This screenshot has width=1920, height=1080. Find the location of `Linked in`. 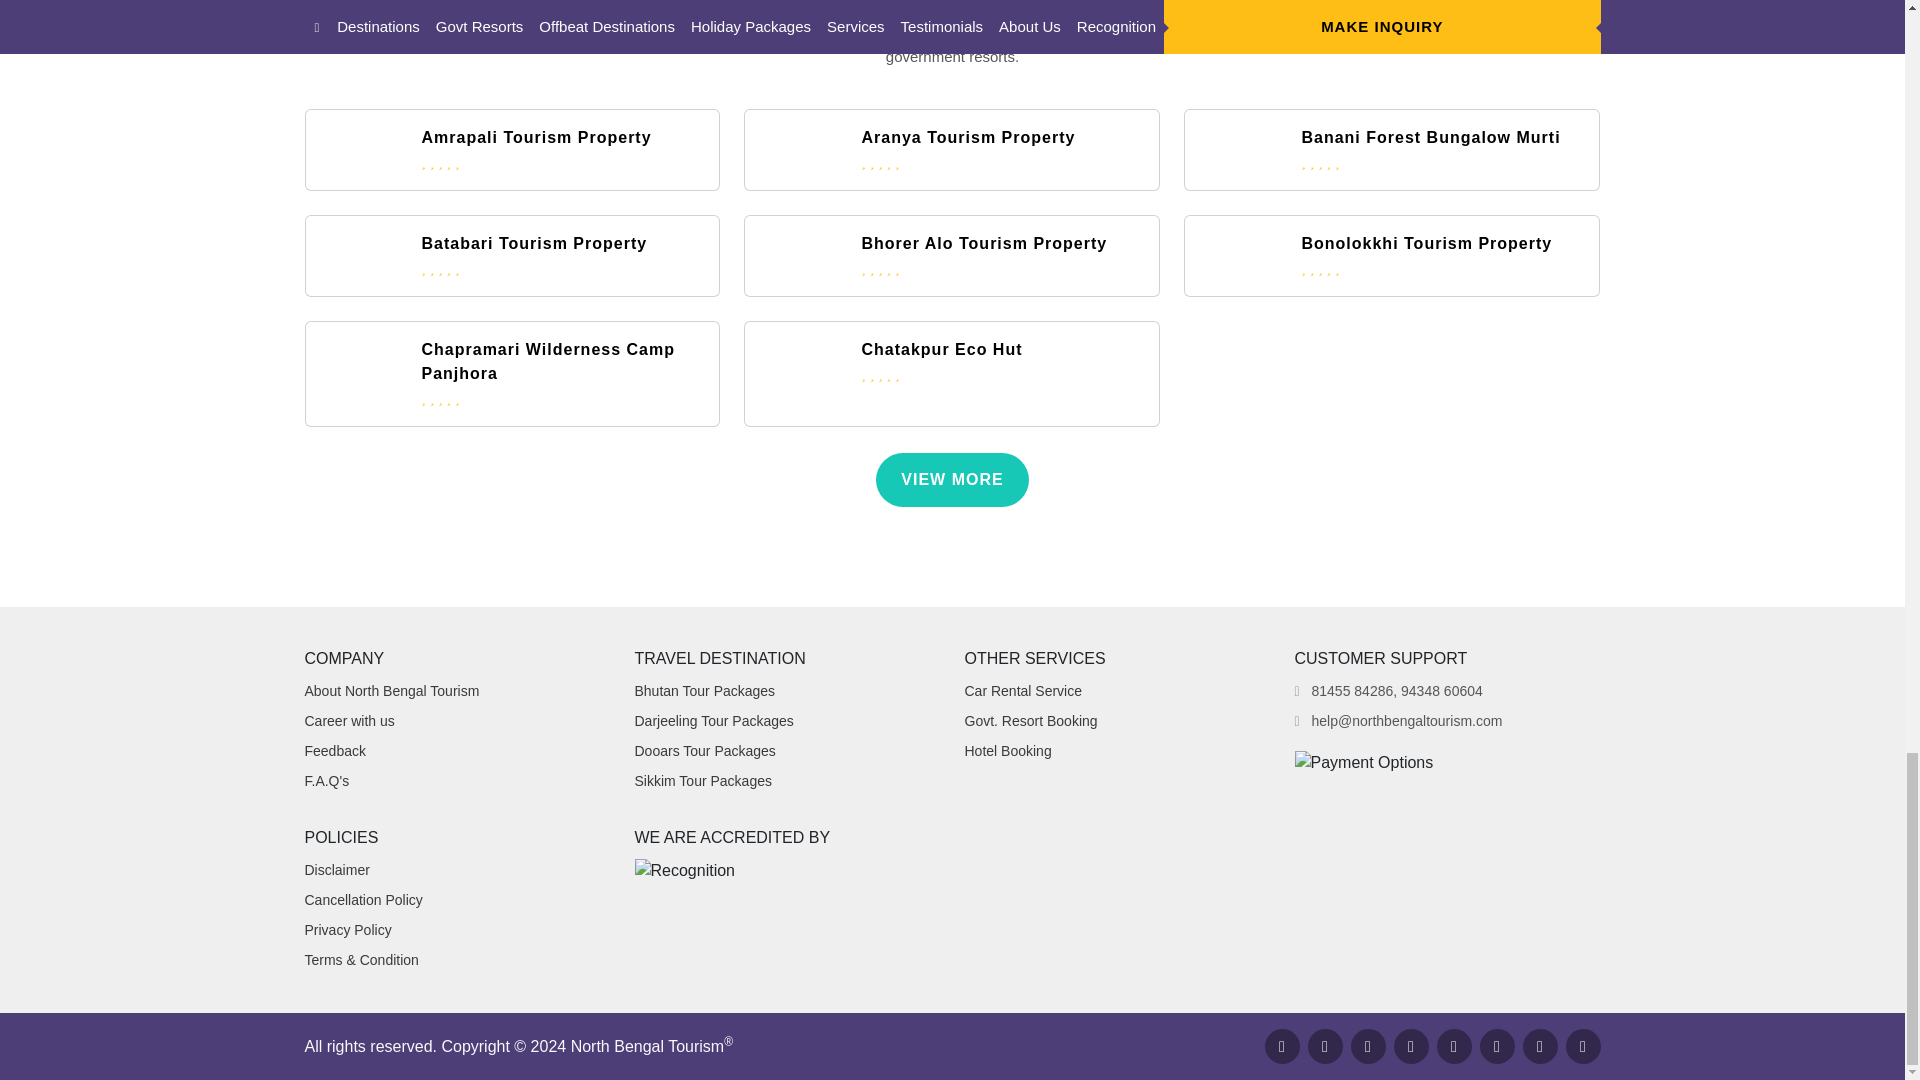

Linked in is located at coordinates (1410, 1046).